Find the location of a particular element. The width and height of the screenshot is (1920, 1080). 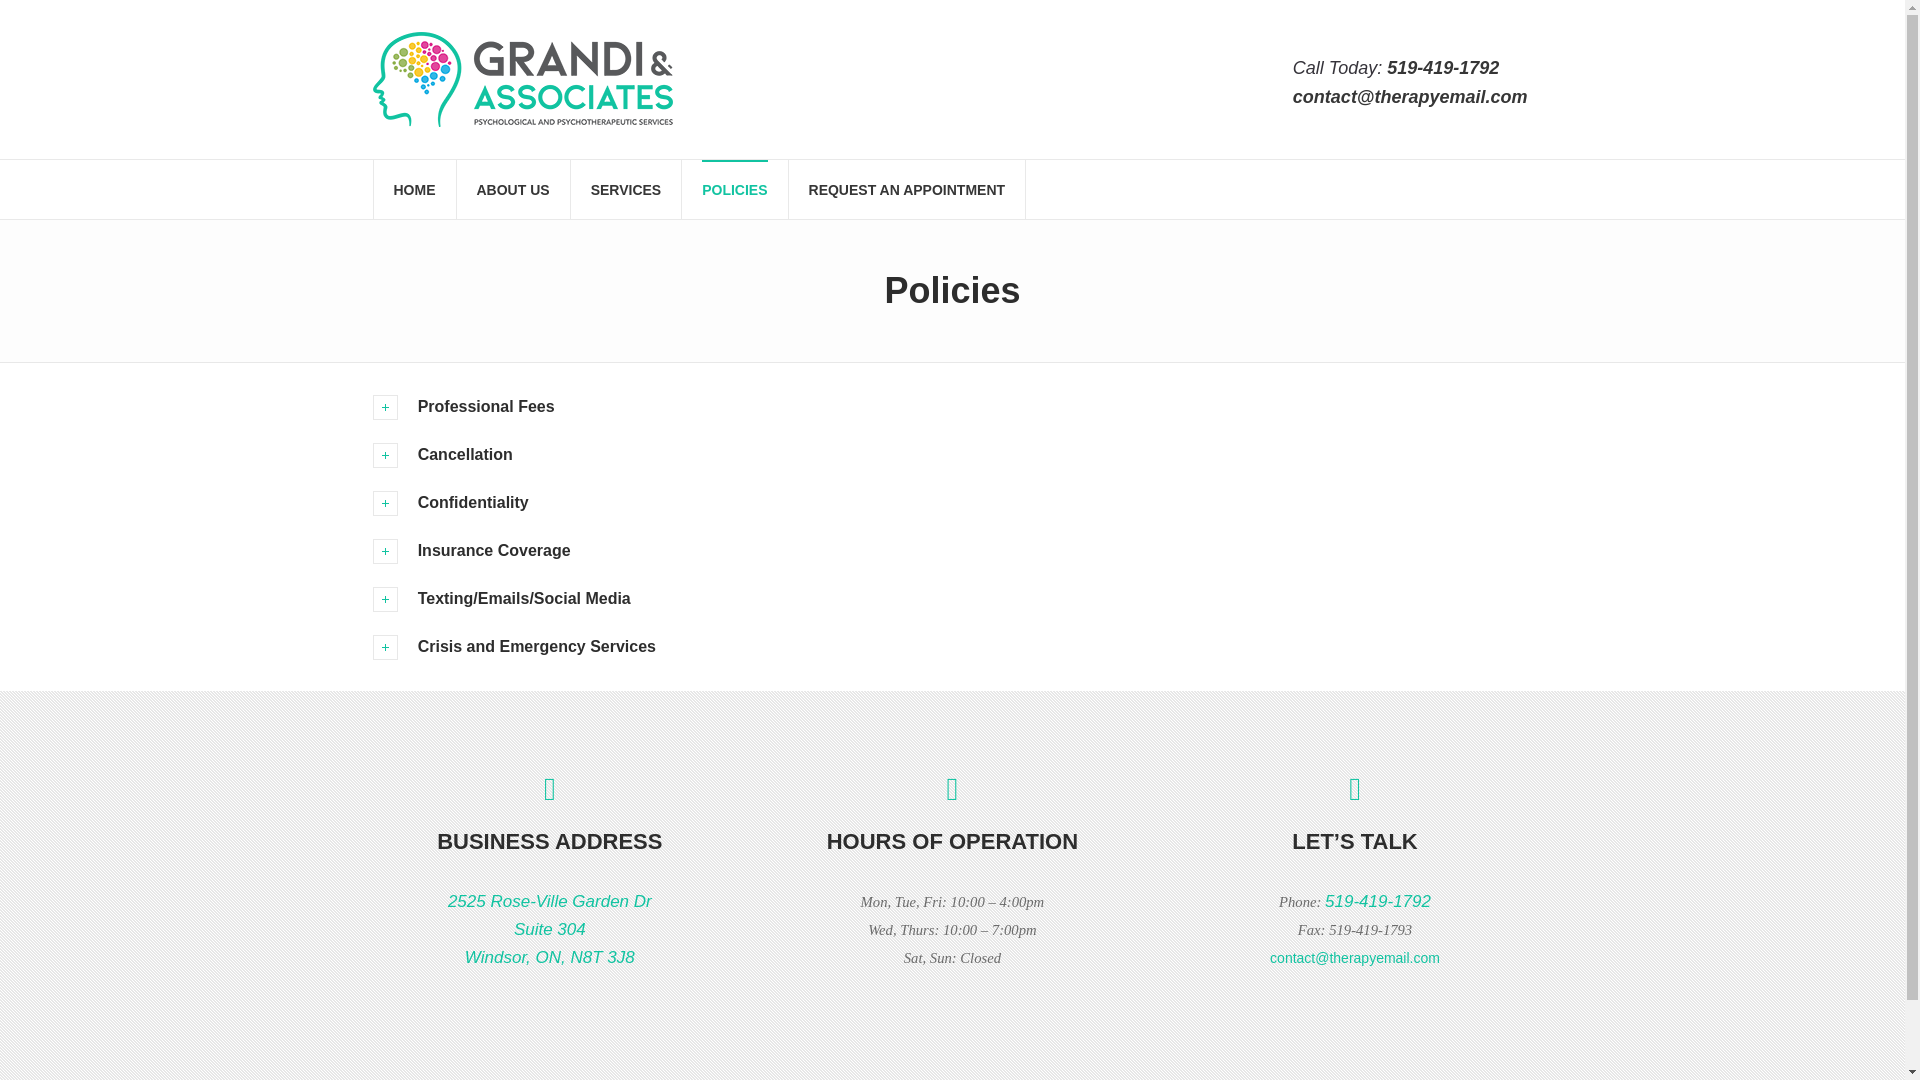

Insurance Coverage is located at coordinates (952, 550).